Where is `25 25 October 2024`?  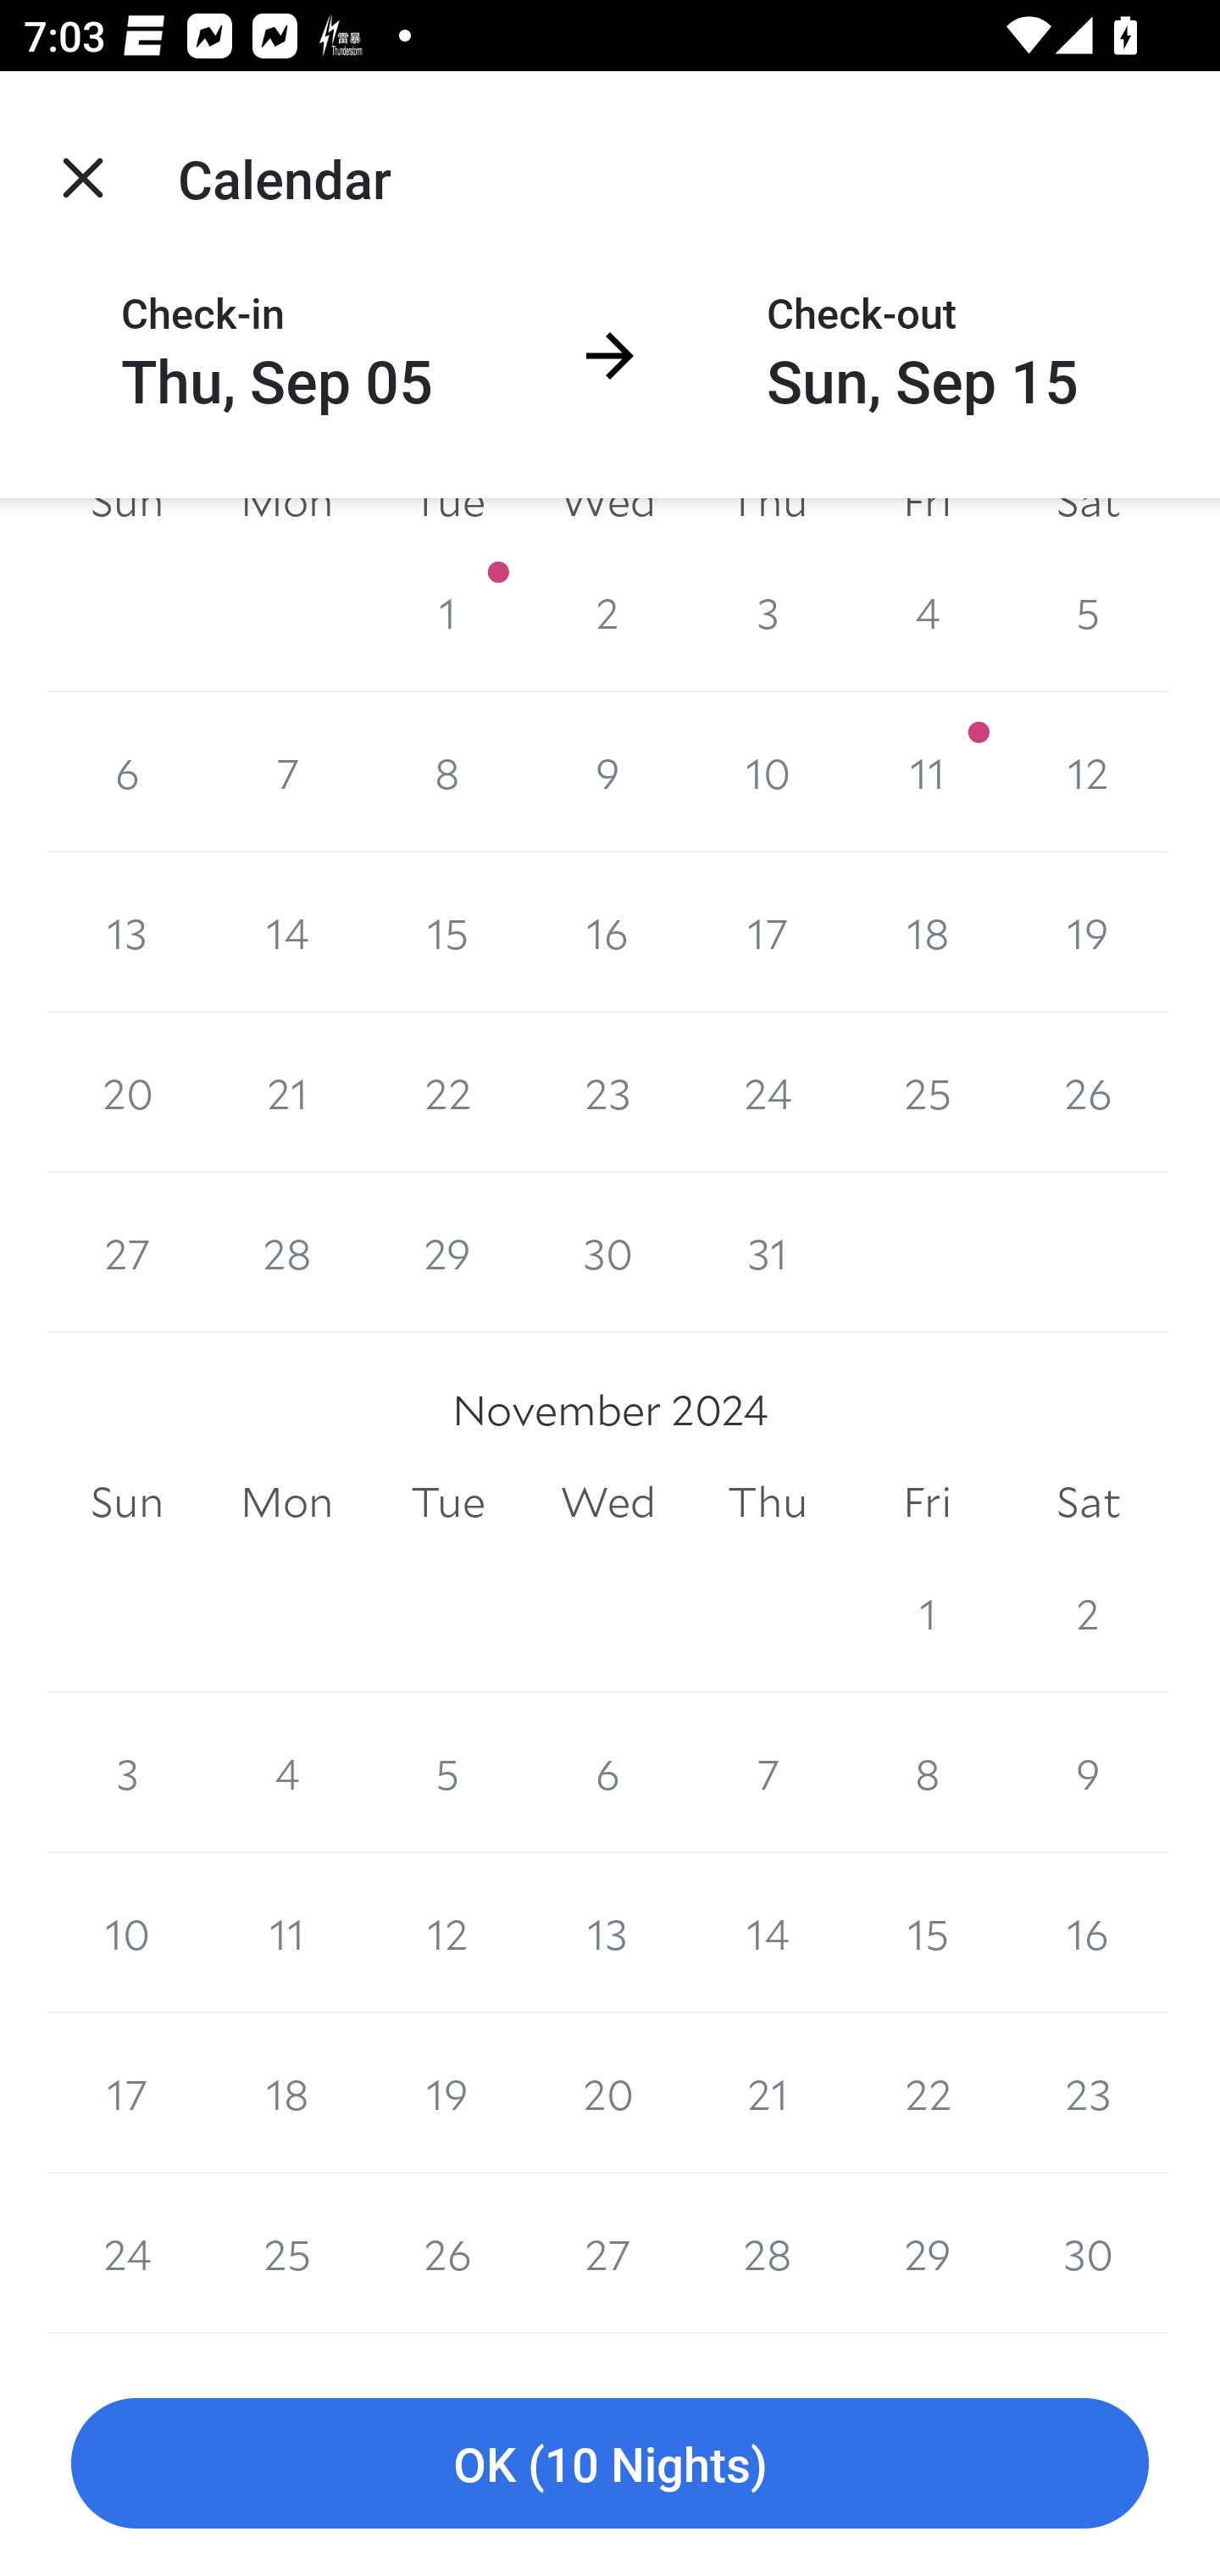
25 25 October 2024 is located at coordinates (927, 1091).